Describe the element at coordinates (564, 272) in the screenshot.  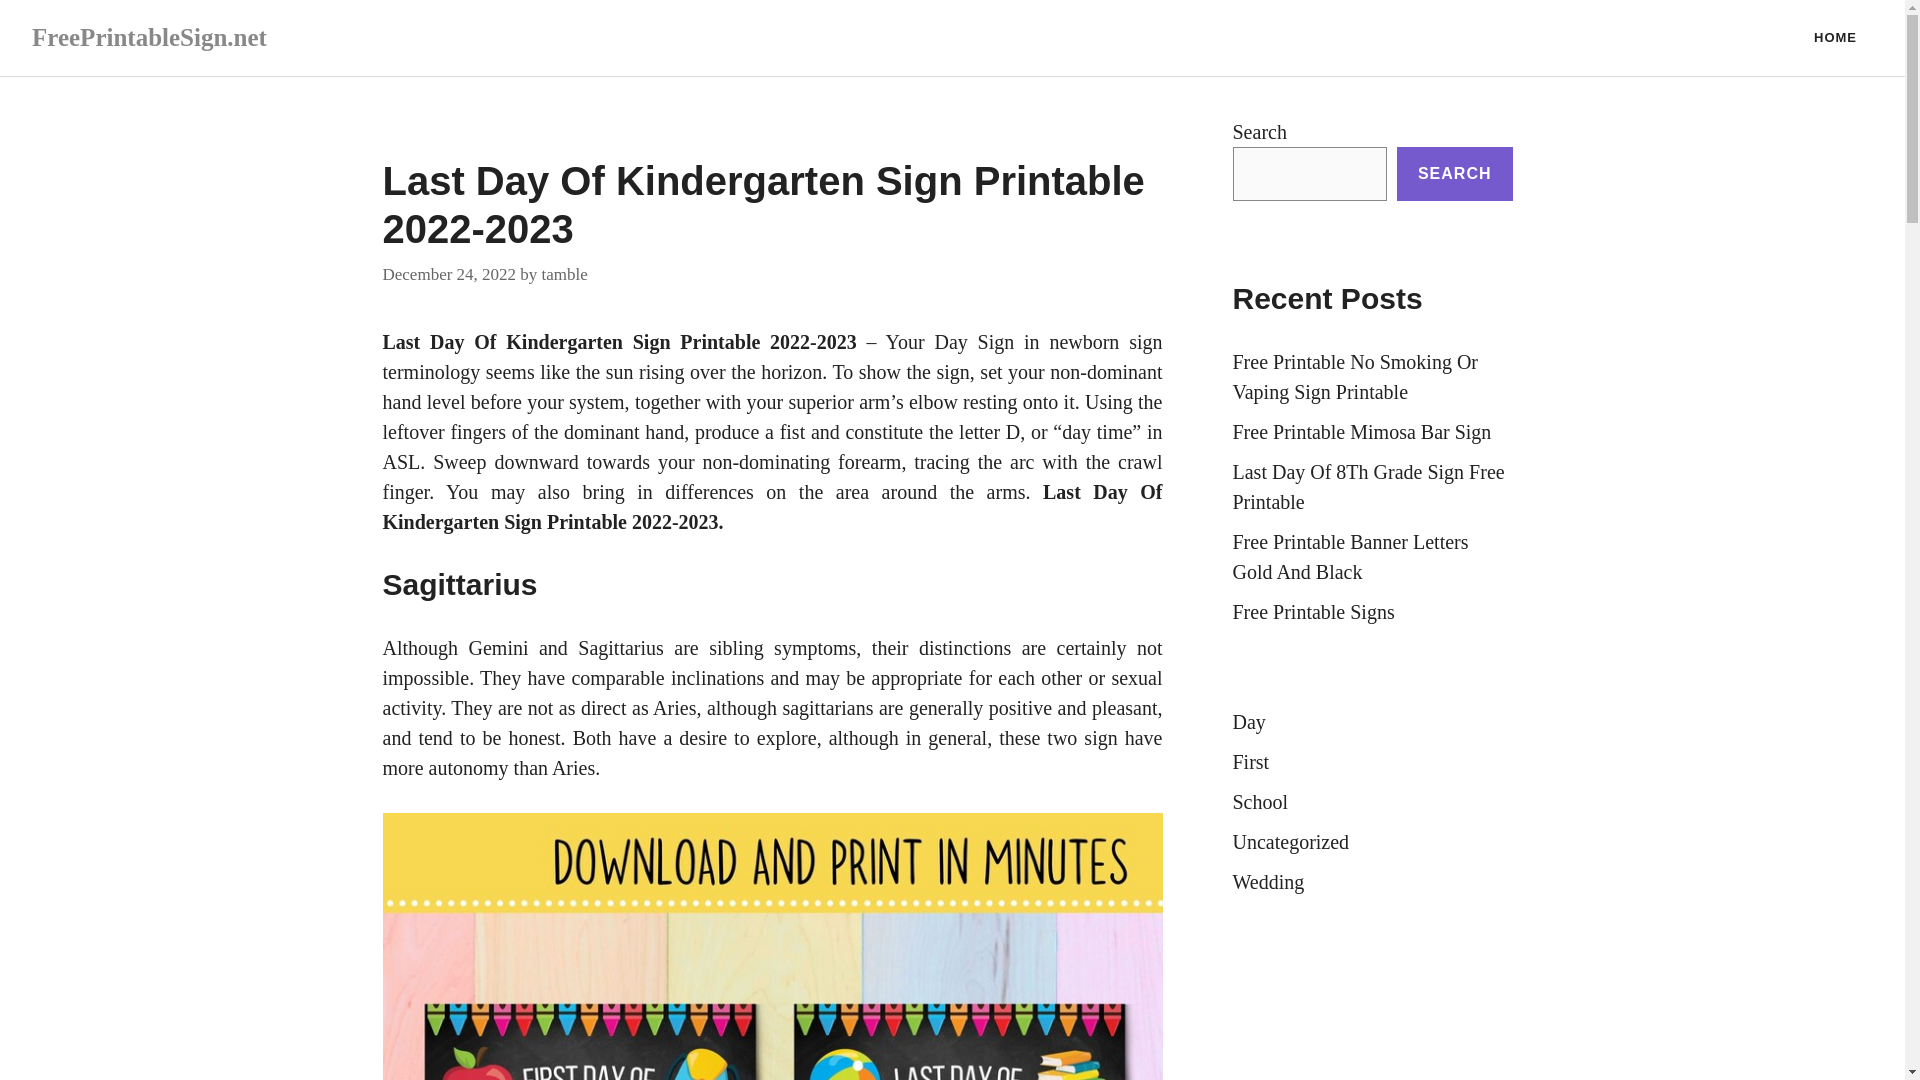
I see `tamble` at that location.